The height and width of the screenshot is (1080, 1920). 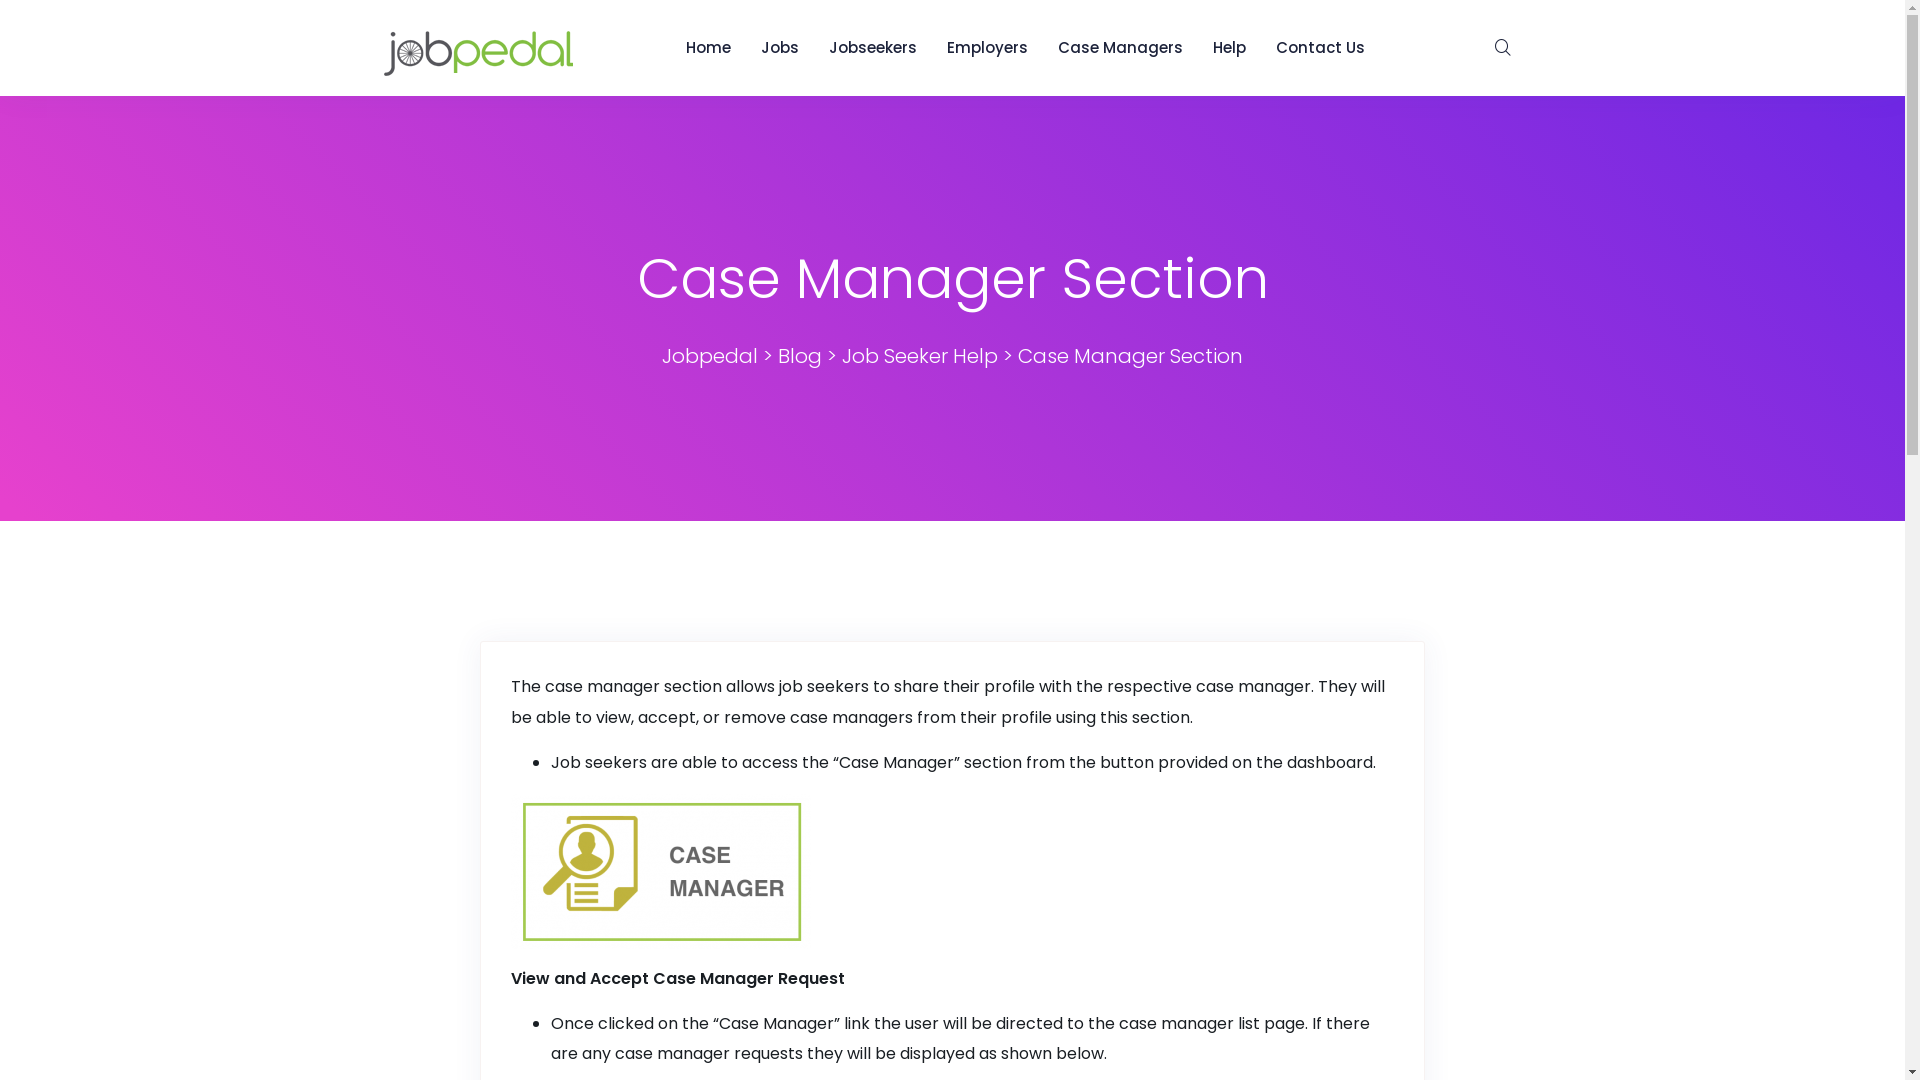 I want to click on Jobs, so click(x=780, y=48).